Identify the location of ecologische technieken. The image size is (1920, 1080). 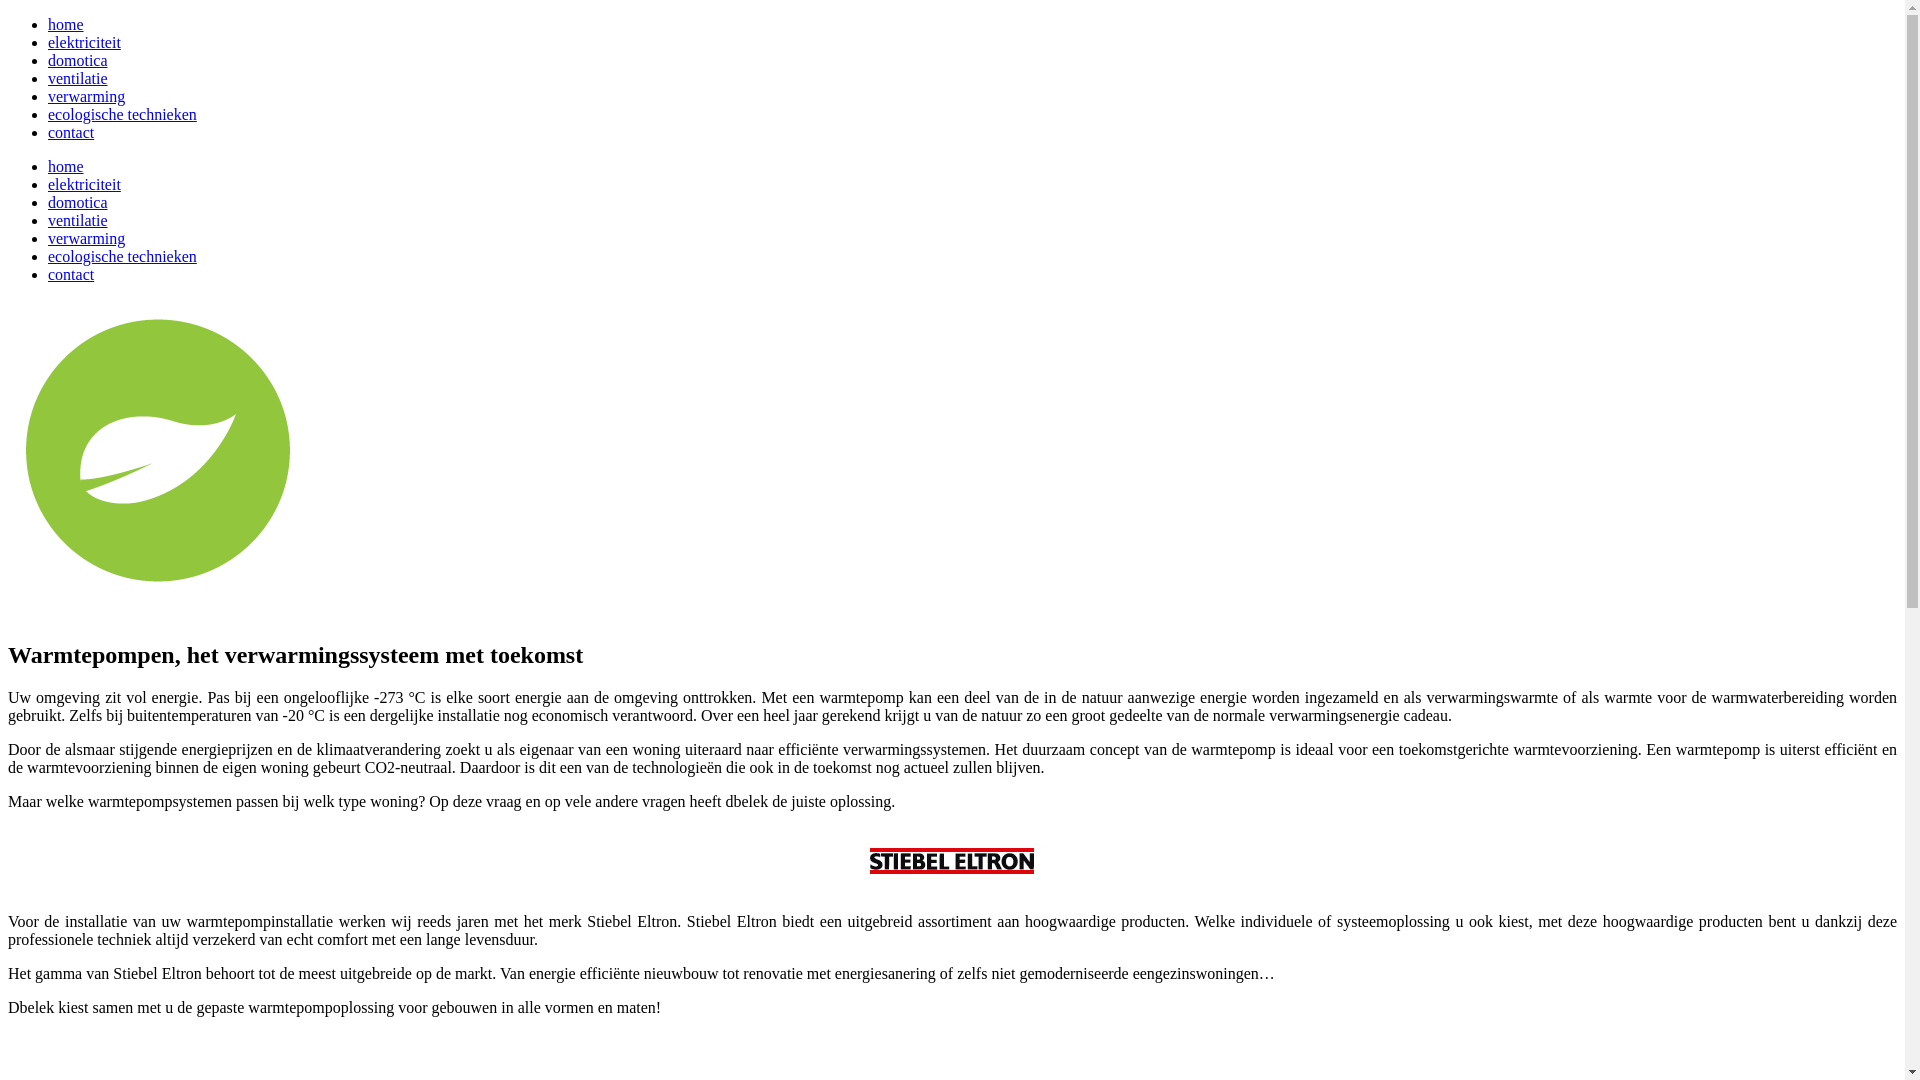
(122, 256).